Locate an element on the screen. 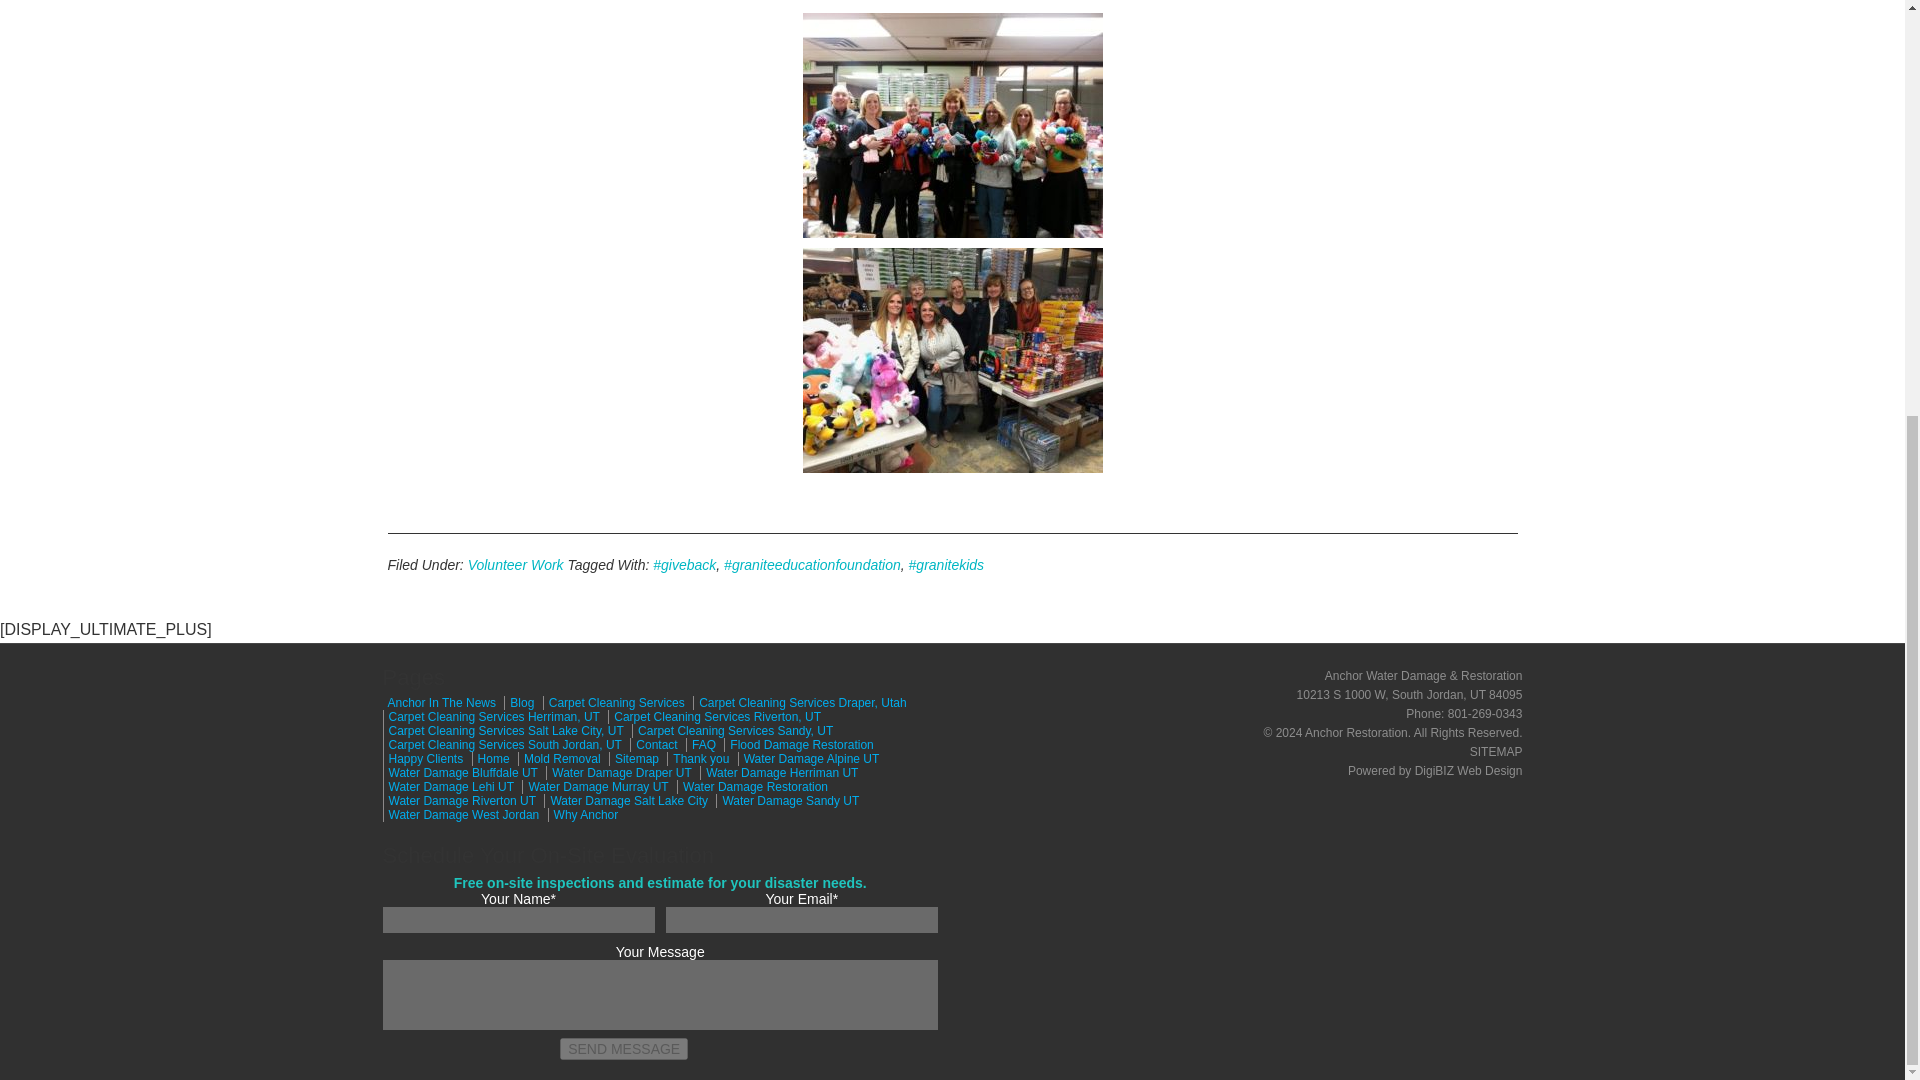  FAQ is located at coordinates (700, 744).